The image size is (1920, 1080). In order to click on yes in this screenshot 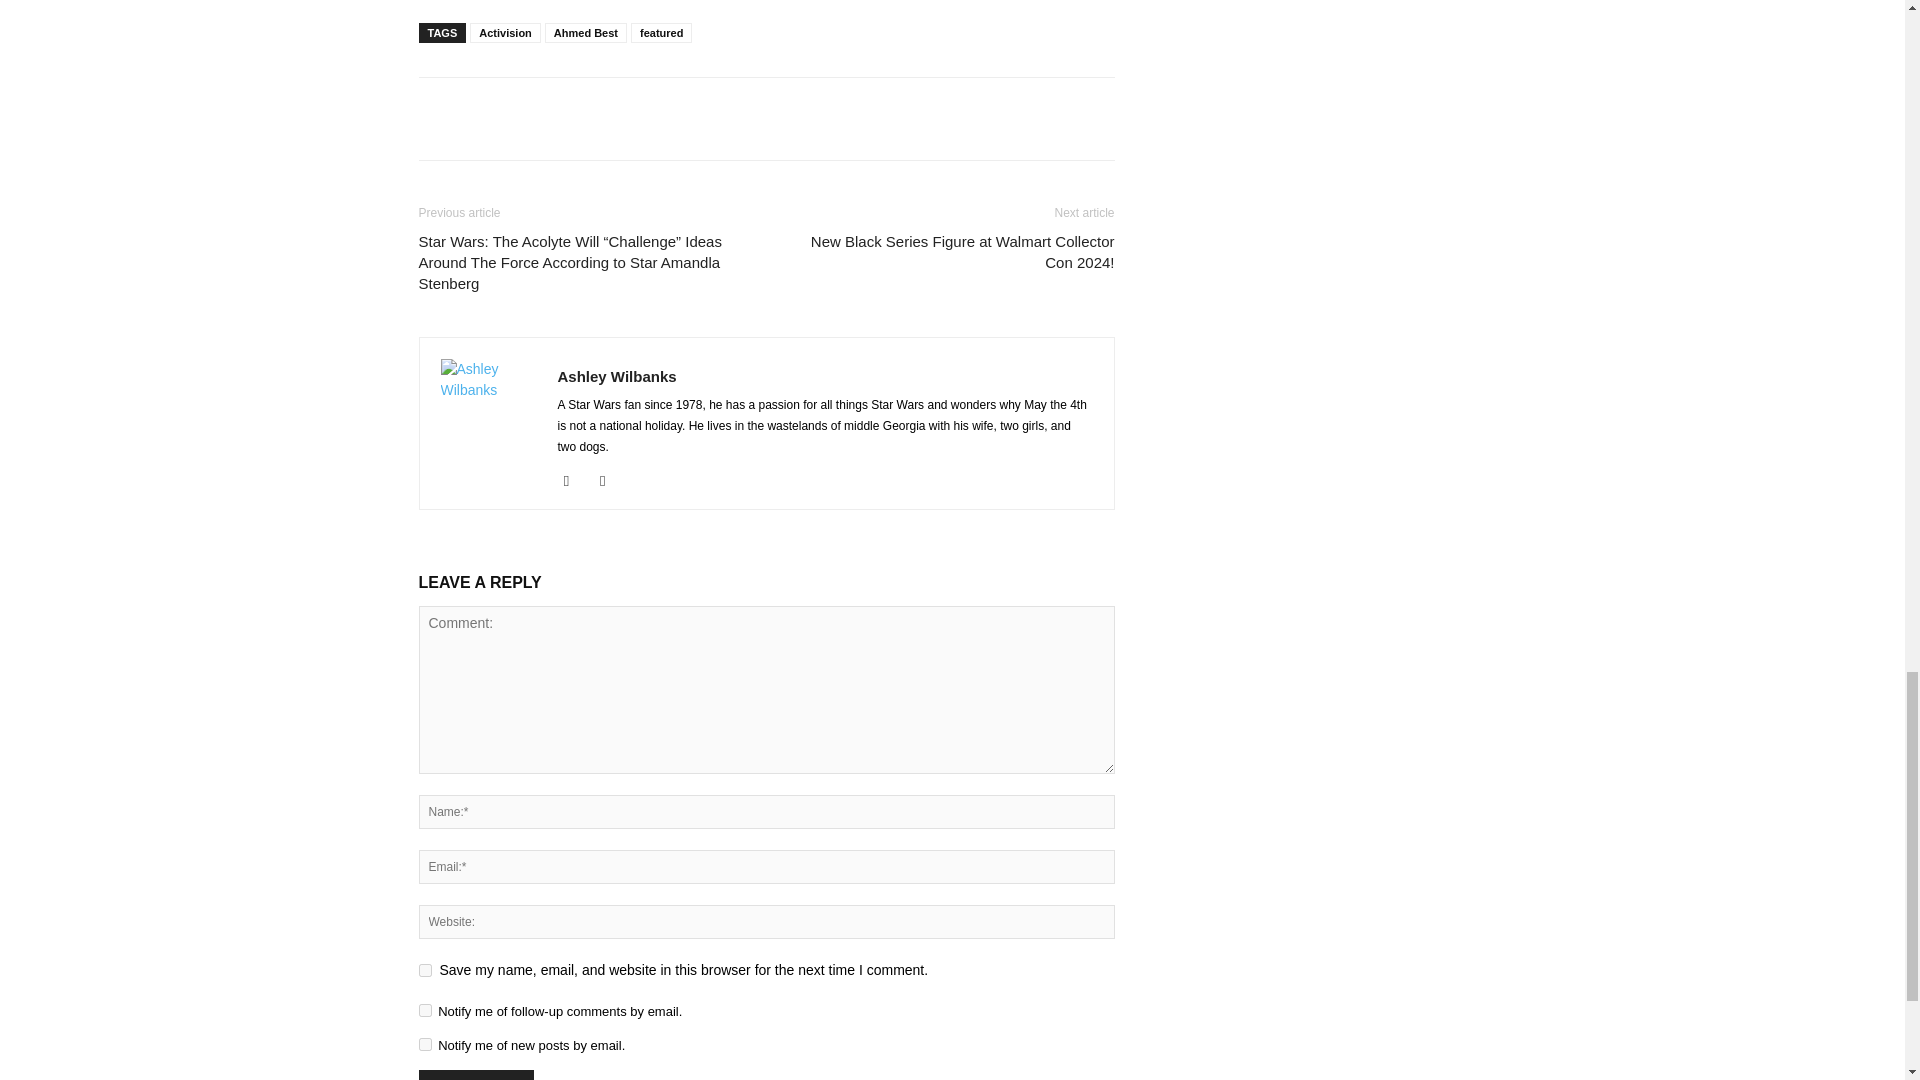, I will do `click(424, 970)`.